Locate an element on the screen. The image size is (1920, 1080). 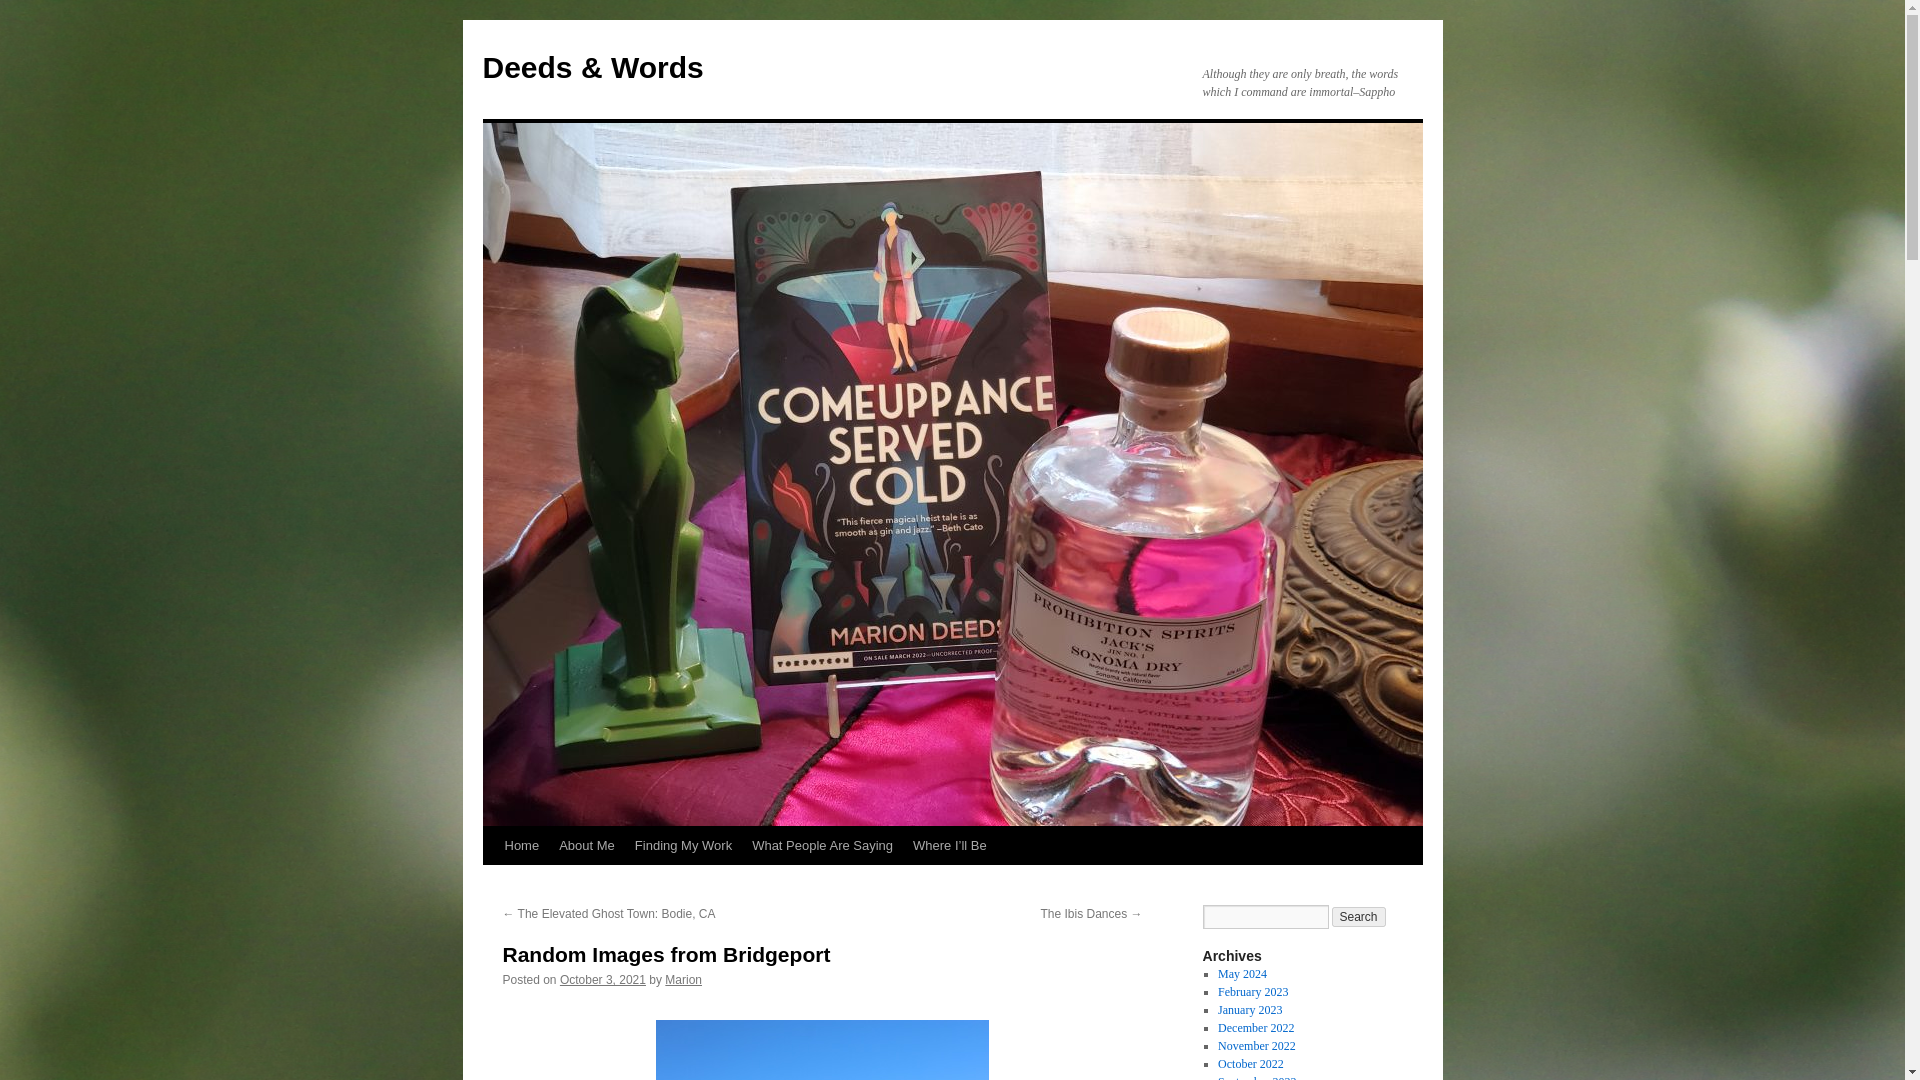
September 2022 is located at coordinates (1256, 1077).